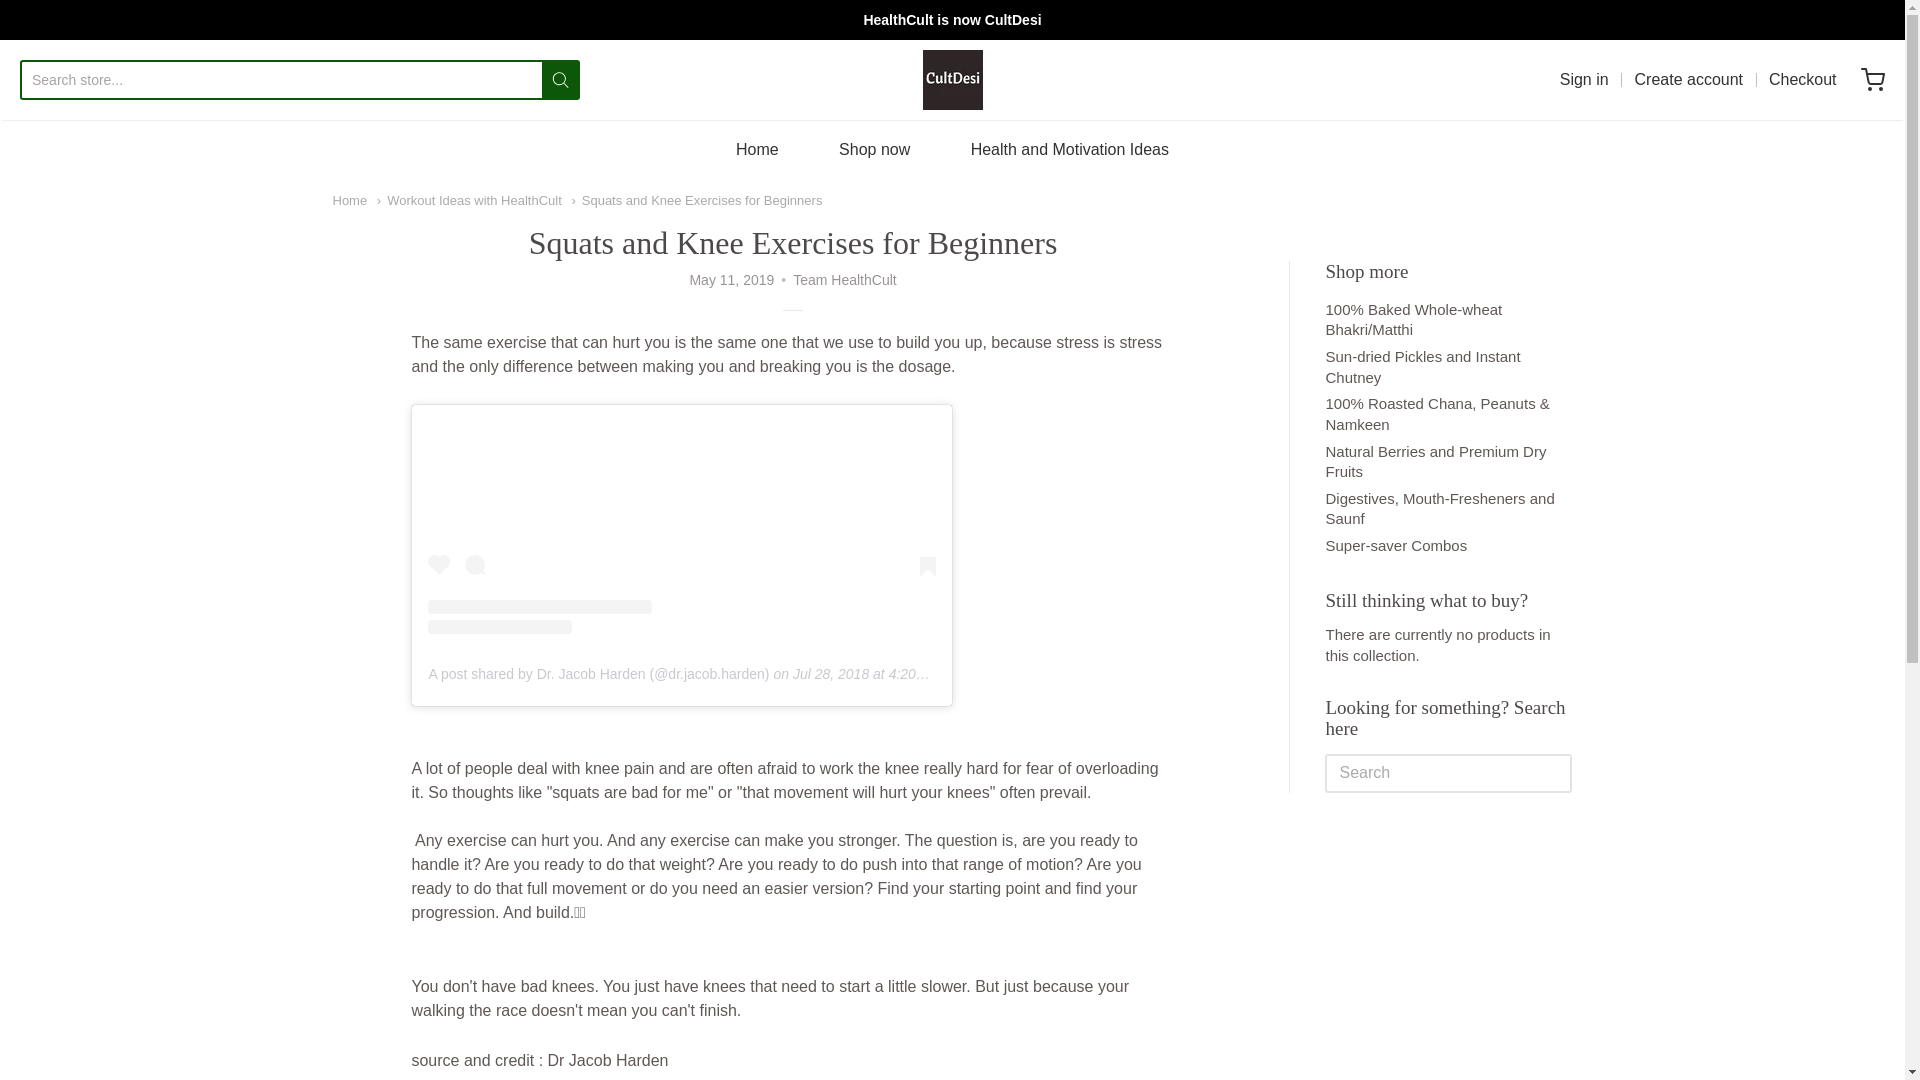 This screenshot has height=1080, width=1920. What do you see at coordinates (1584, 80) in the screenshot?
I see `Sign in` at bounding box center [1584, 80].